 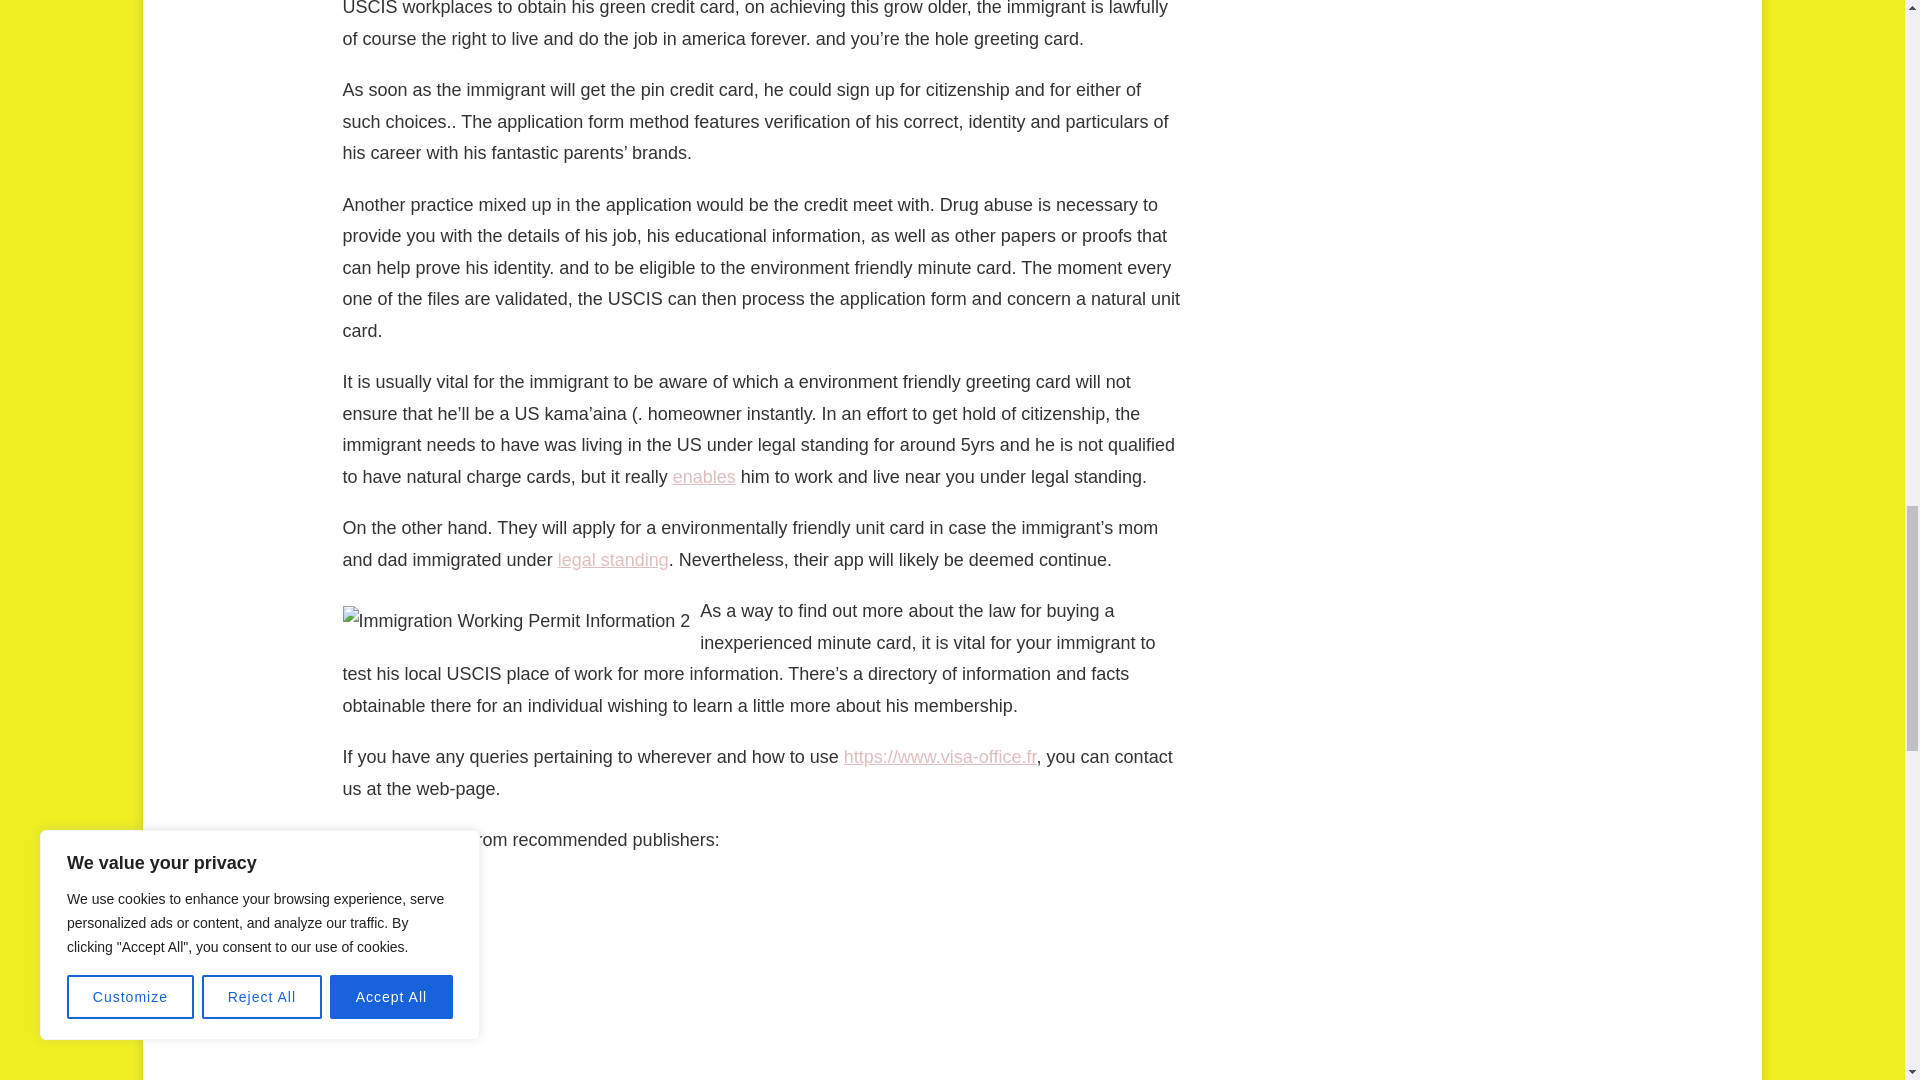 I want to click on INFORMATION, so click(x=404, y=1004).